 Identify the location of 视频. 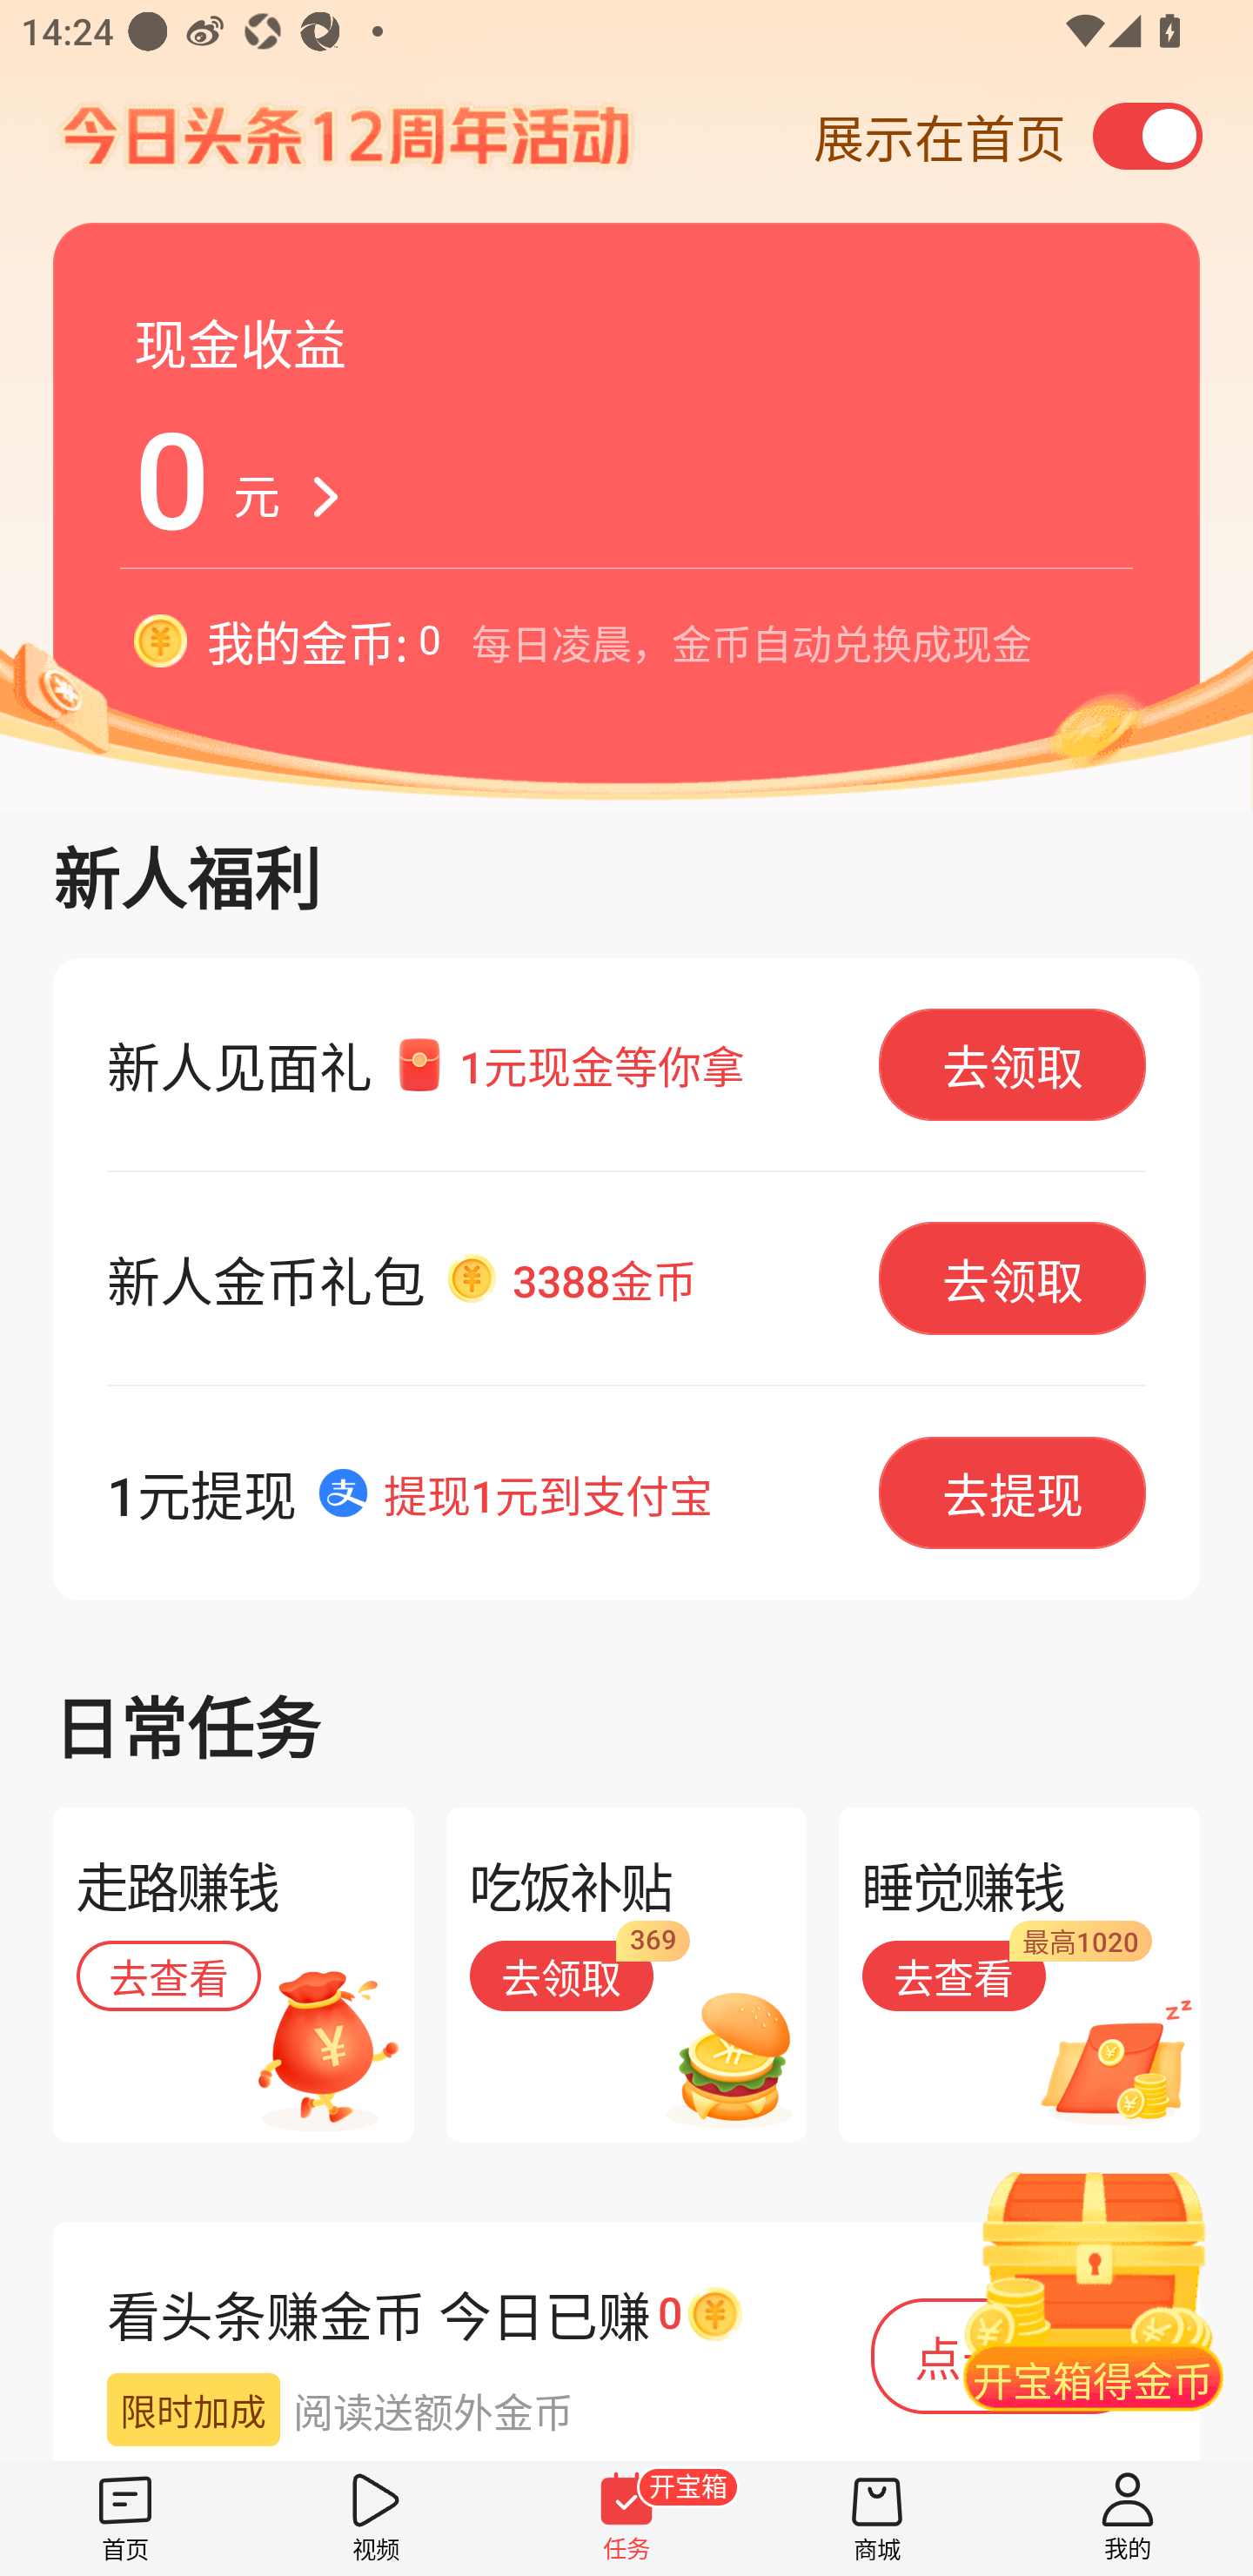
(376, 2518).